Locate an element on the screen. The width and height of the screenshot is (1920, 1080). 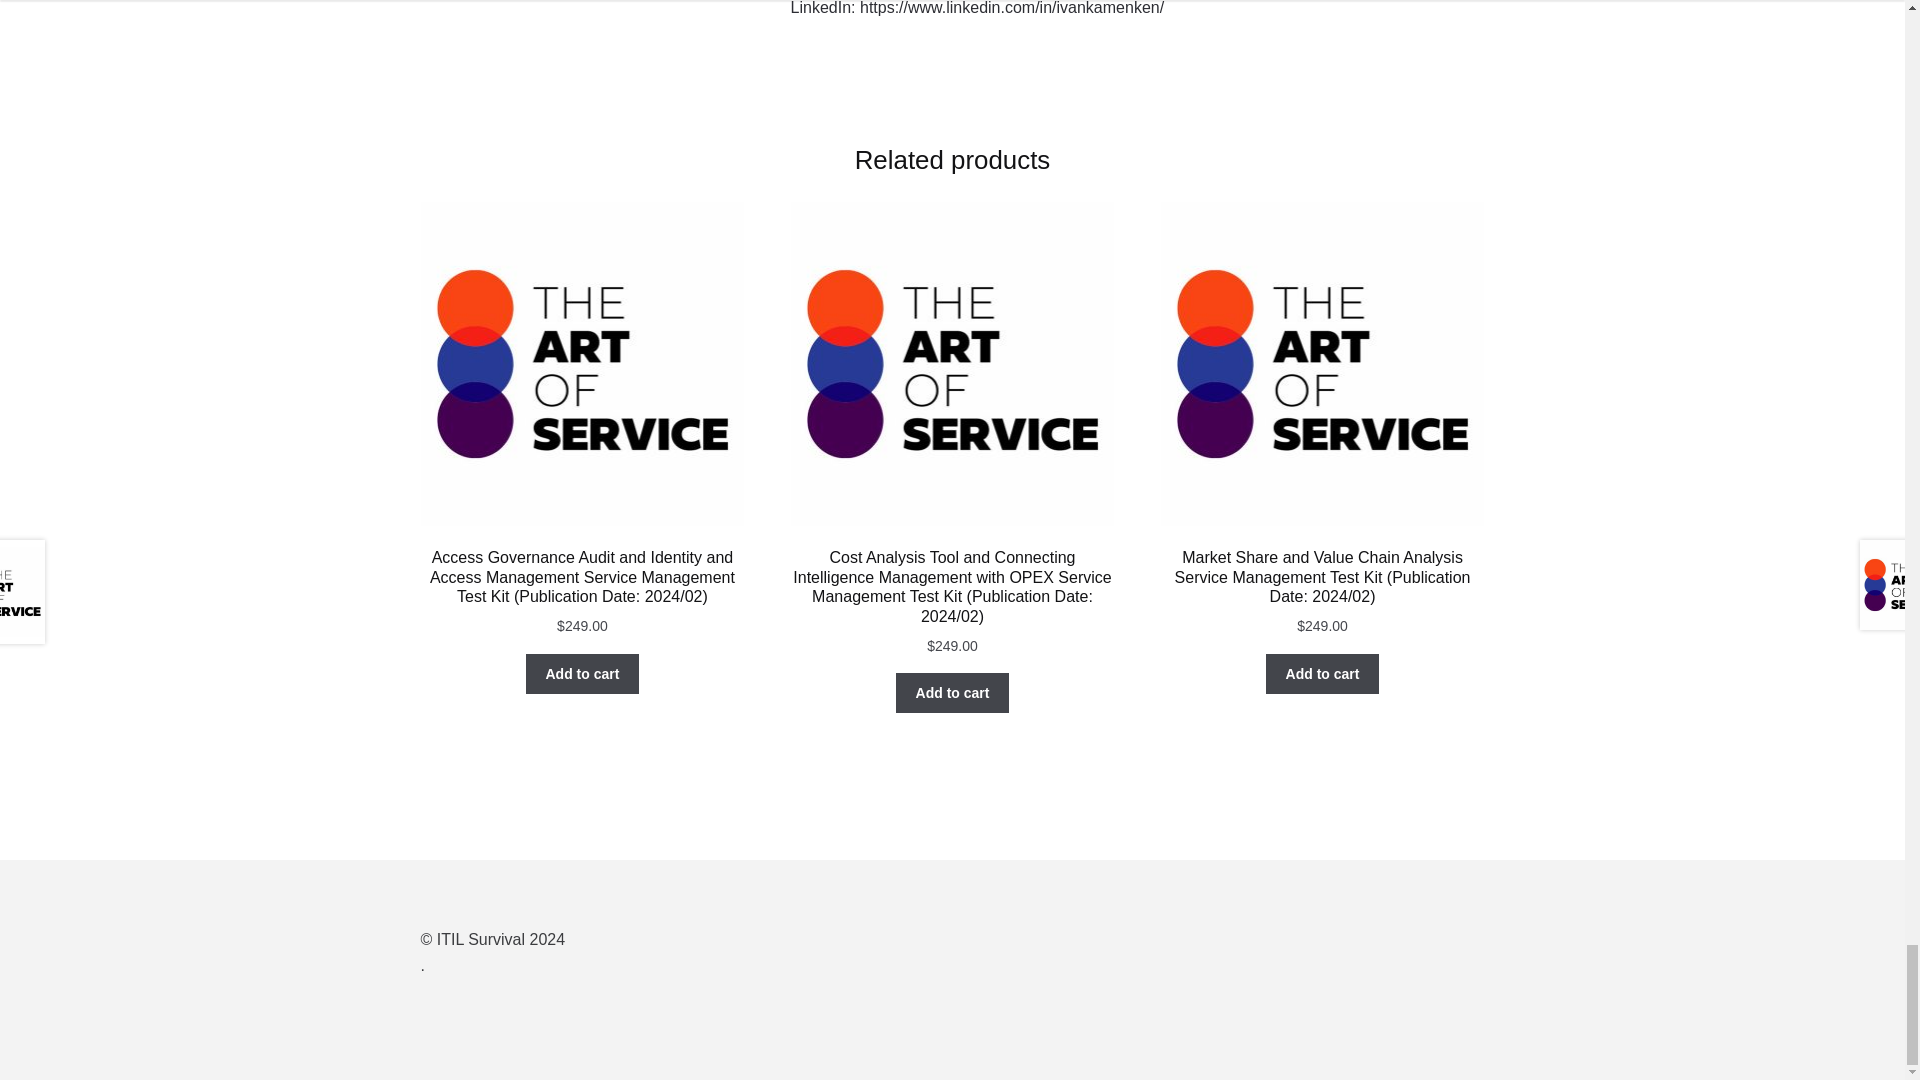
Add to cart is located at coordinates (952, 692).